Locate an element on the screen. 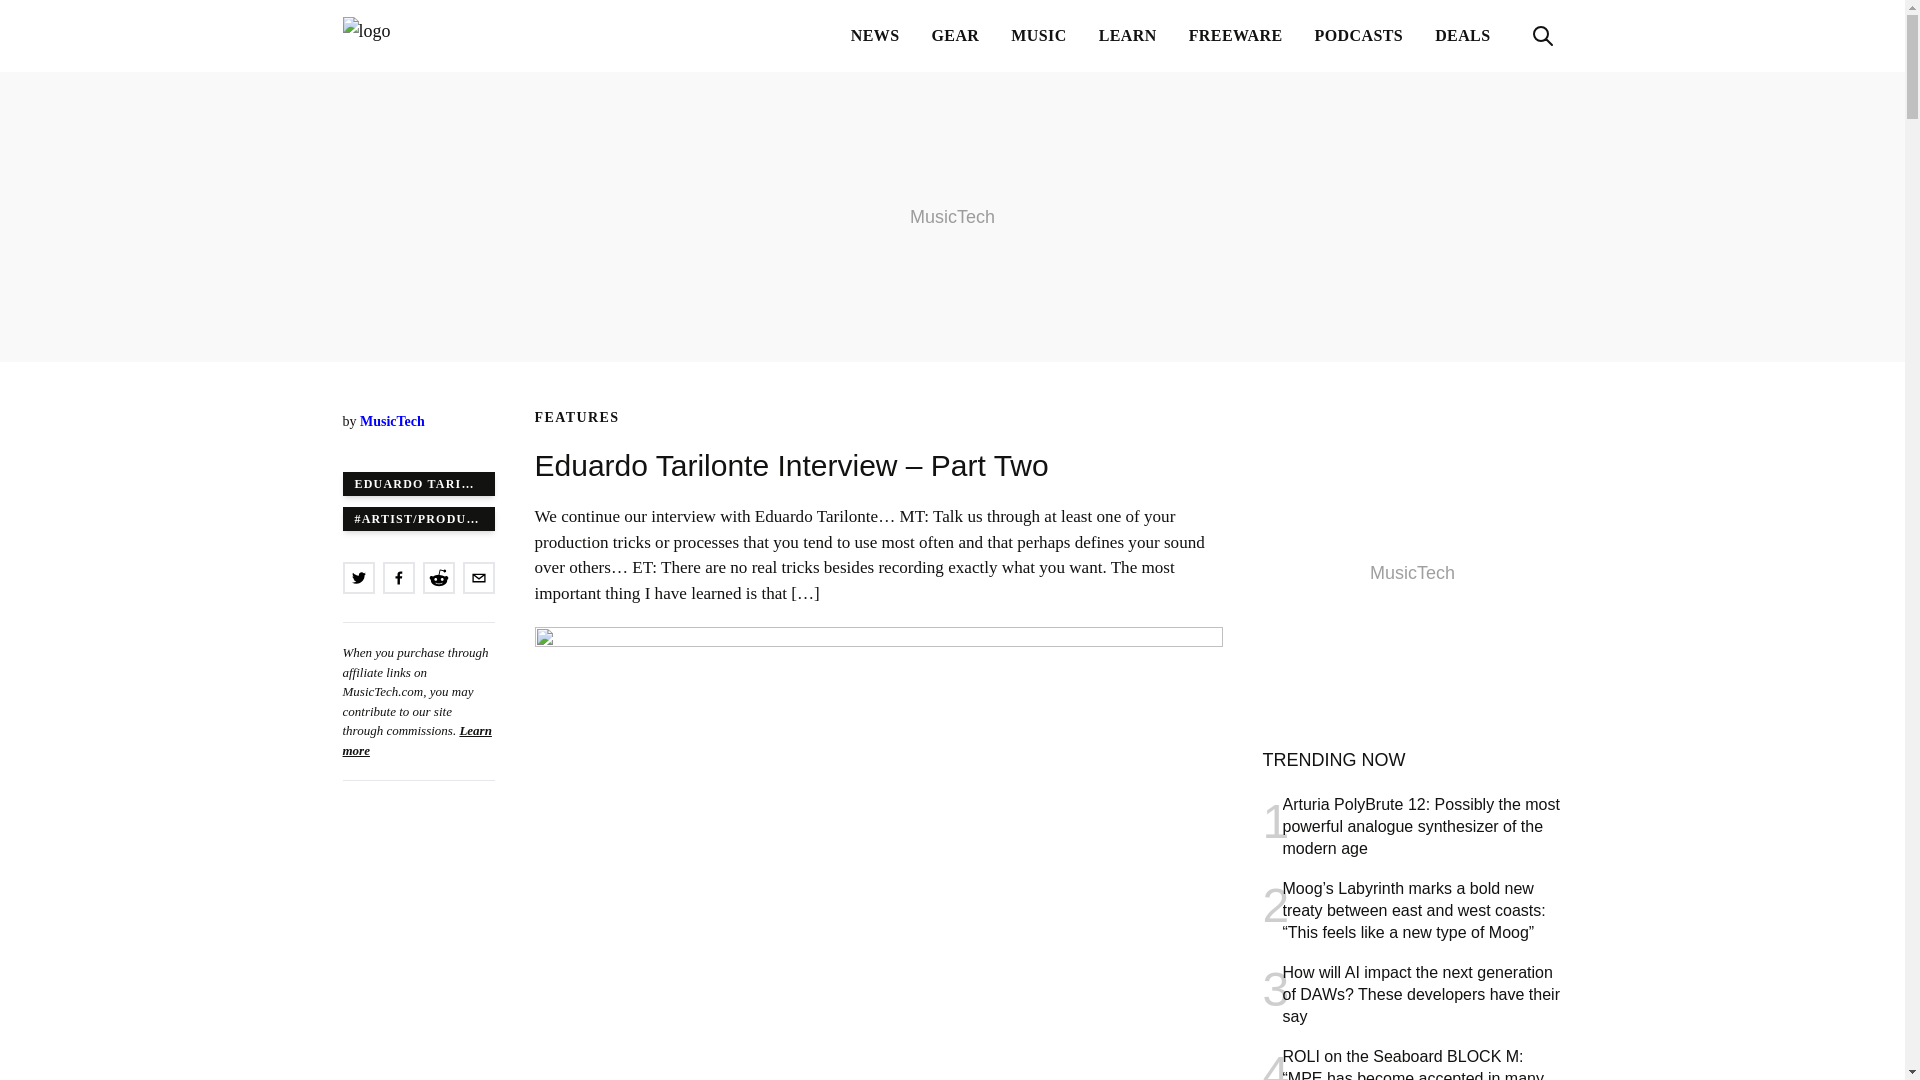 Image resolution: width=1920 pixels, height=1080 pixels. FREEWARE is located at coordinates (1235, 36).